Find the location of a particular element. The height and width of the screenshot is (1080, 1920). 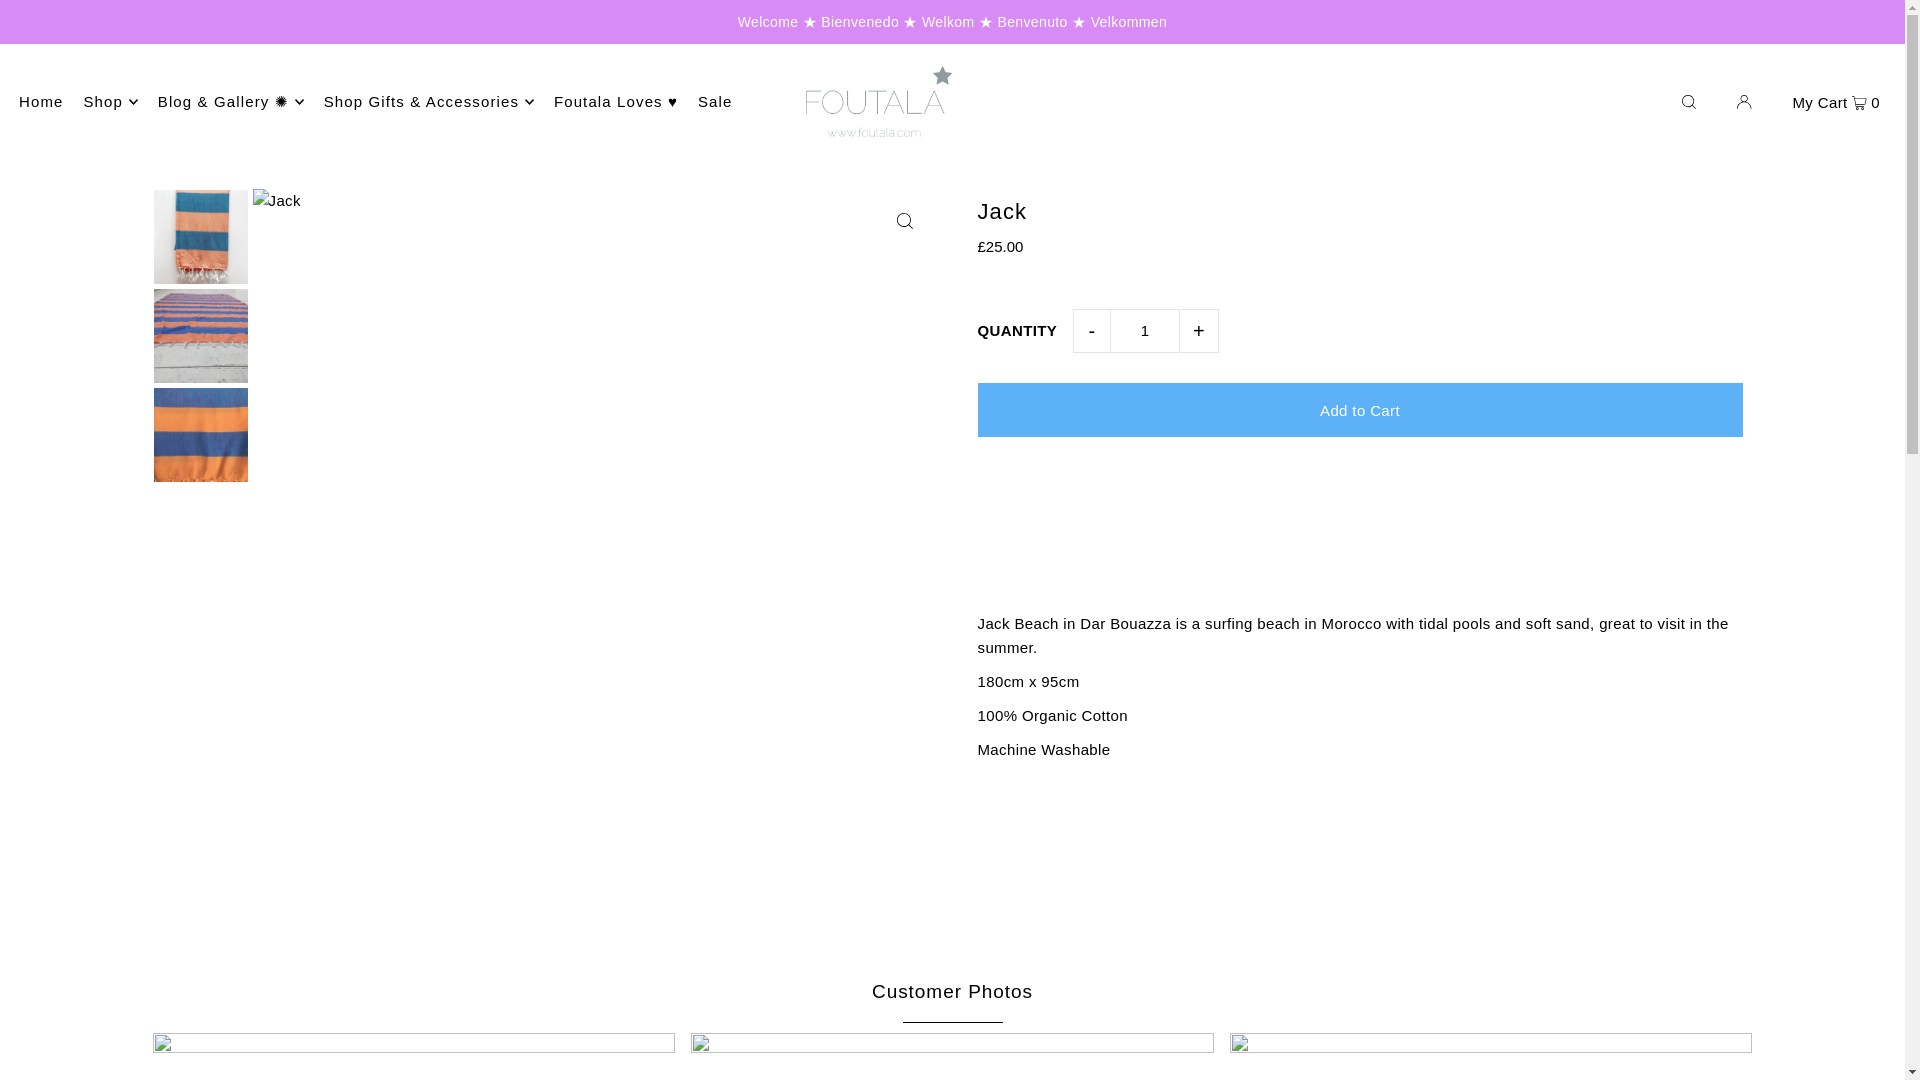

Home is located at coordinates (41, 102).